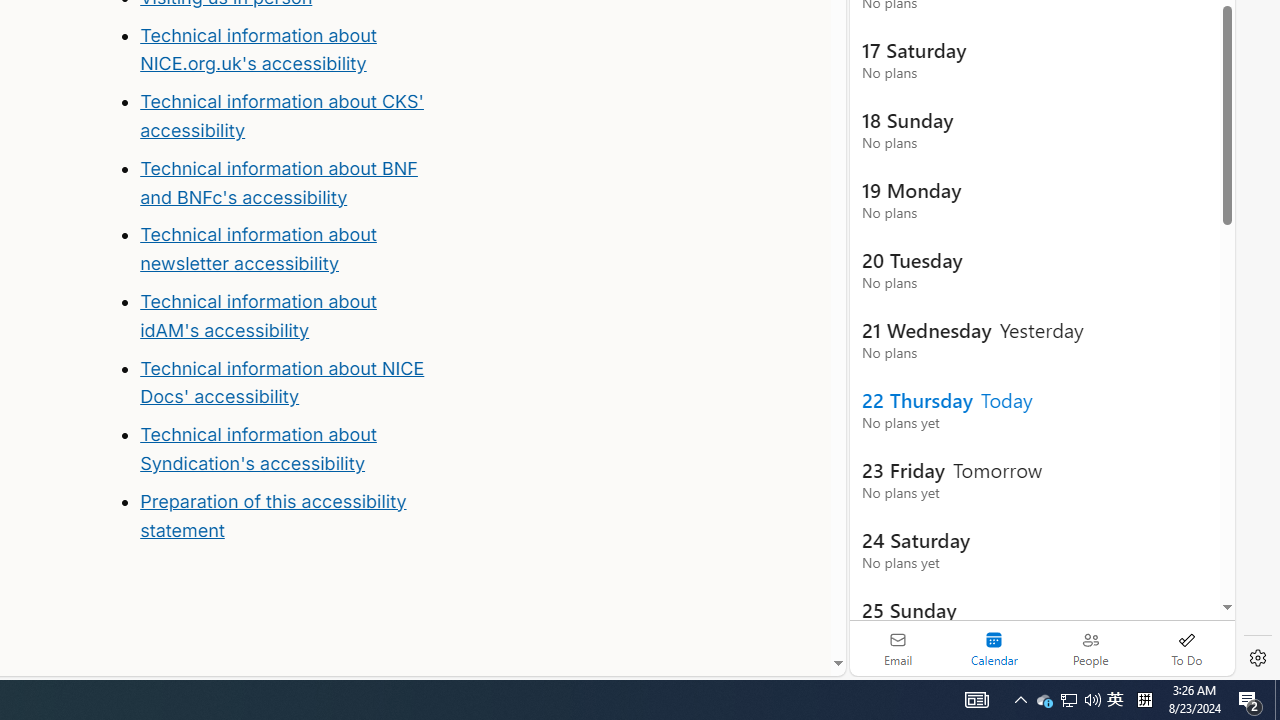  I want to click on Technical information about BNF and BNFc's accessibility, so click(278, 182).